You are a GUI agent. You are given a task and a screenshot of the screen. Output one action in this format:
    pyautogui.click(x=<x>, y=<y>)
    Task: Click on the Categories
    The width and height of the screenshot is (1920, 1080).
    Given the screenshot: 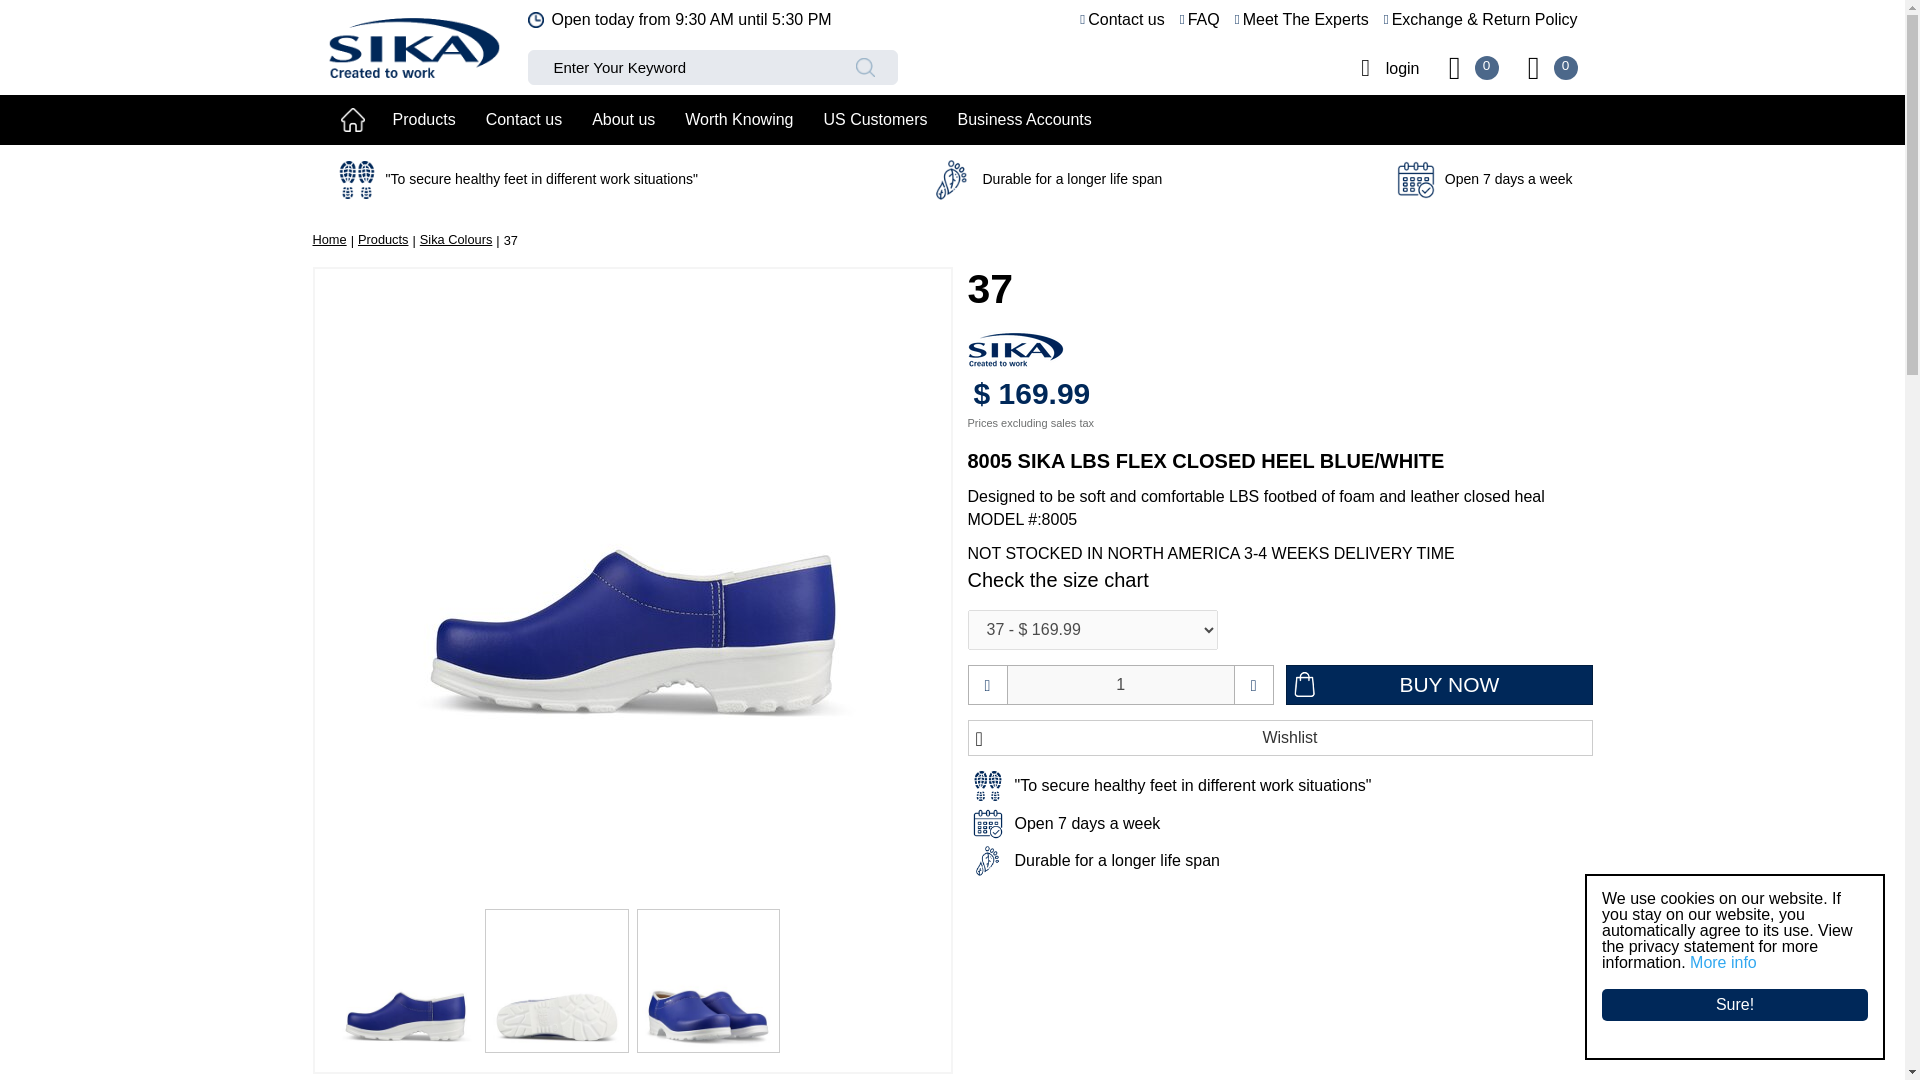 What is the action you would take?
    pyautogui.click(x=424, y=120)
    